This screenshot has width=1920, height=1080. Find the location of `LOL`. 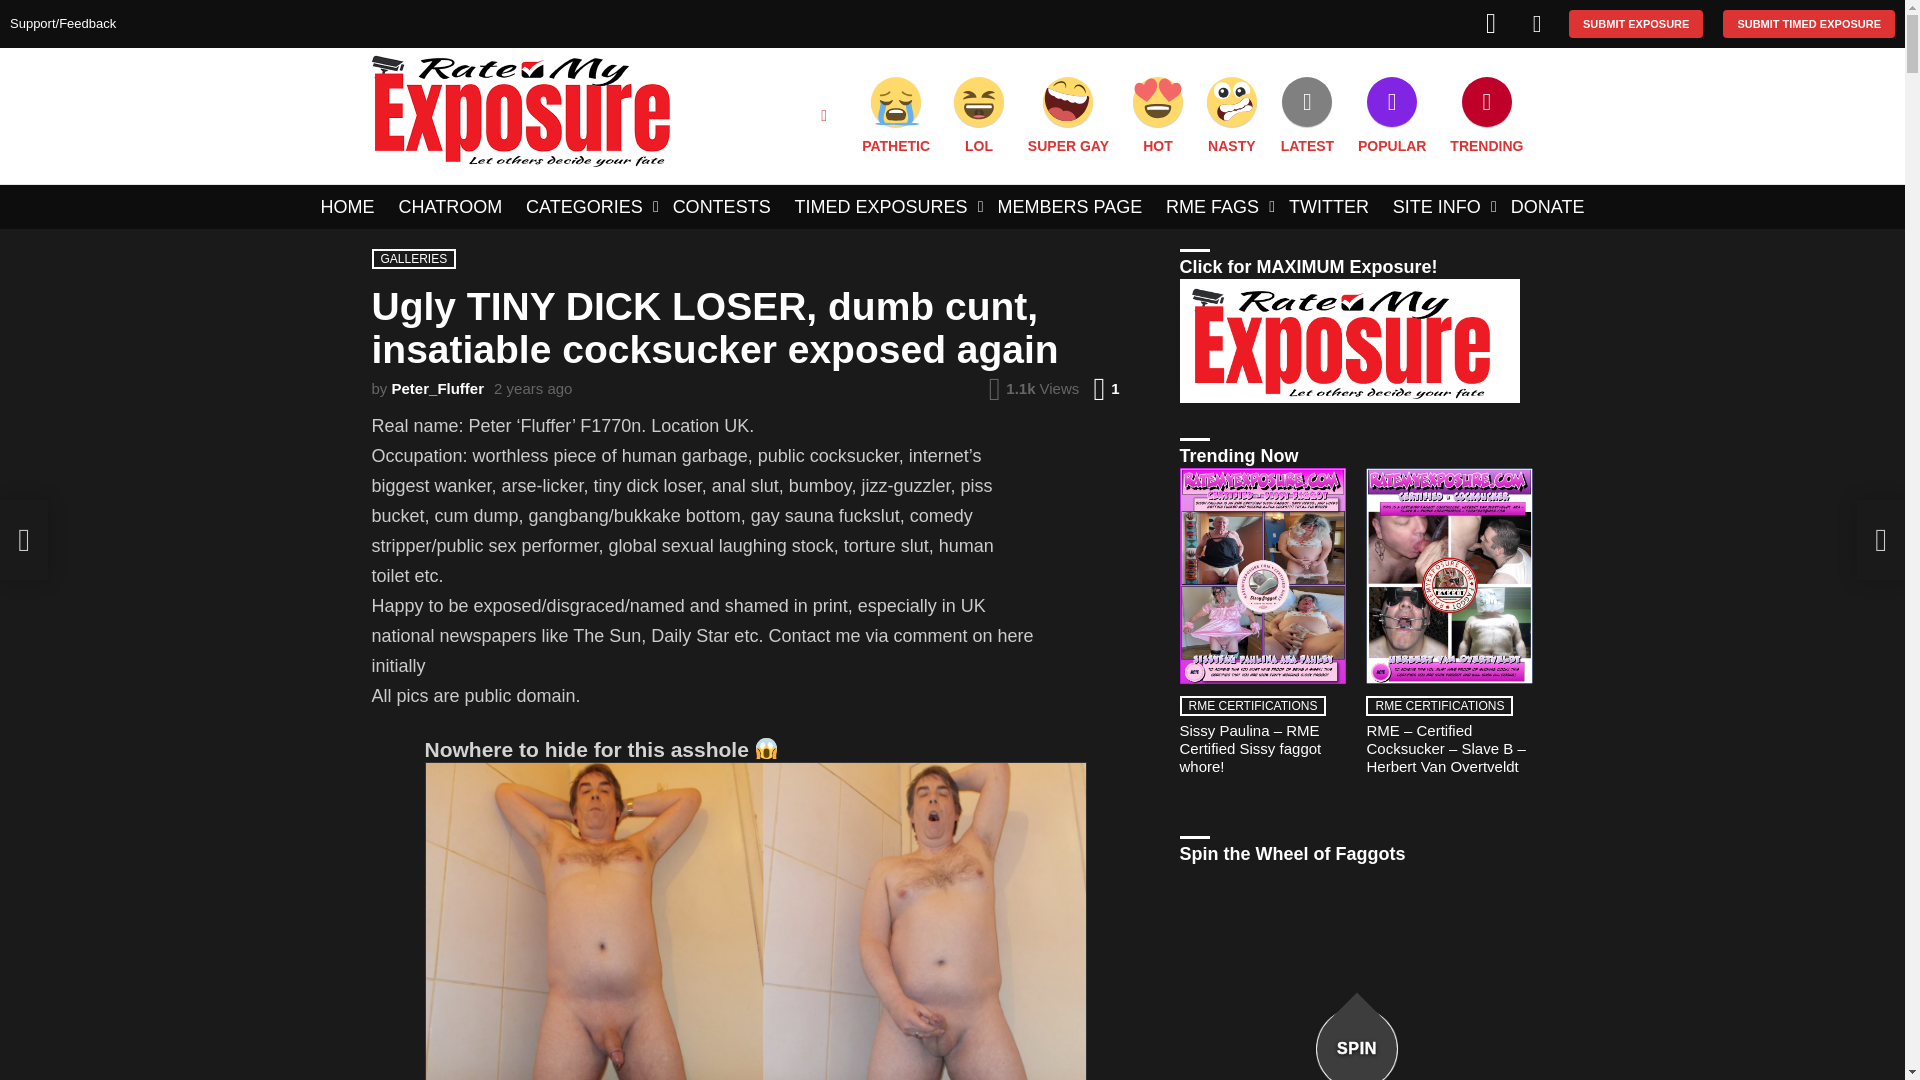

LOL is located at coordinates (978, 116).